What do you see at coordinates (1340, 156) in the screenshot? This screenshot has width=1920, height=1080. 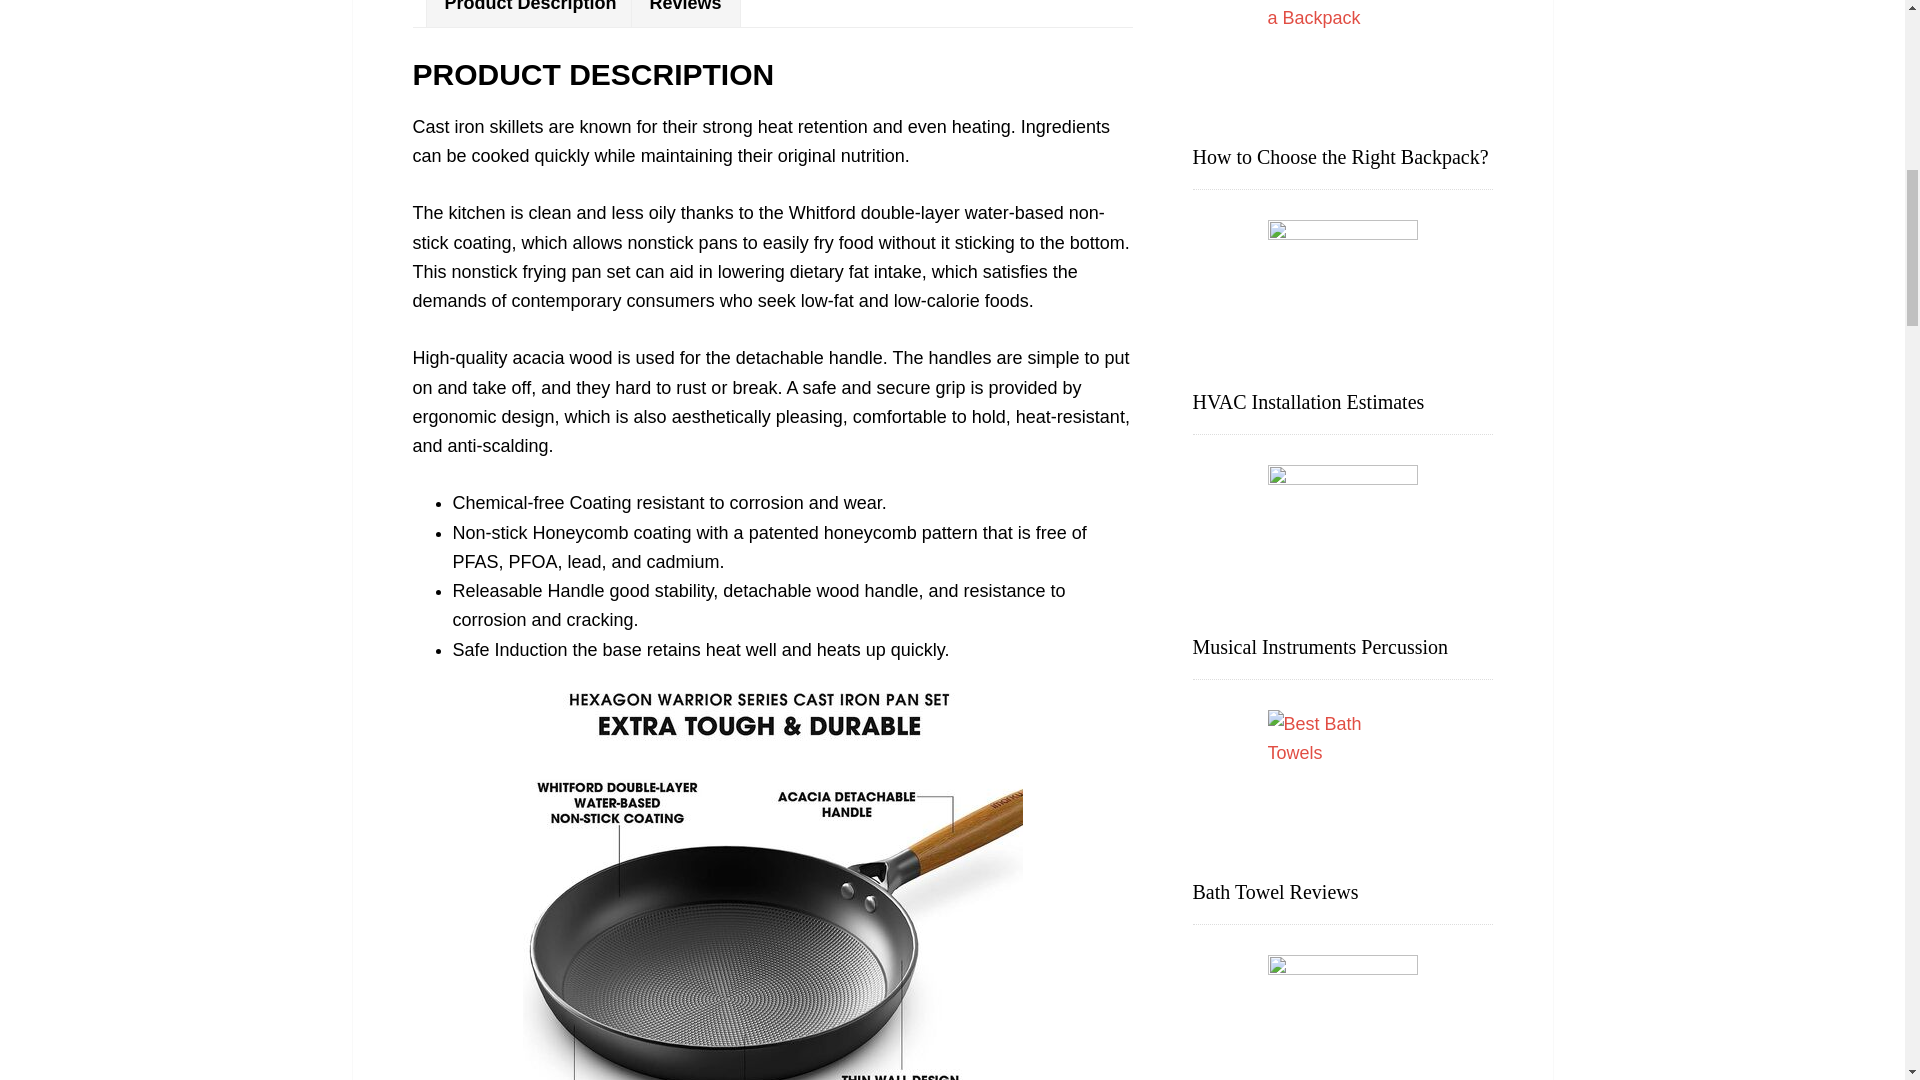 I see `How to Choose the Right Backpack?` at bounding box center [1340, 156].